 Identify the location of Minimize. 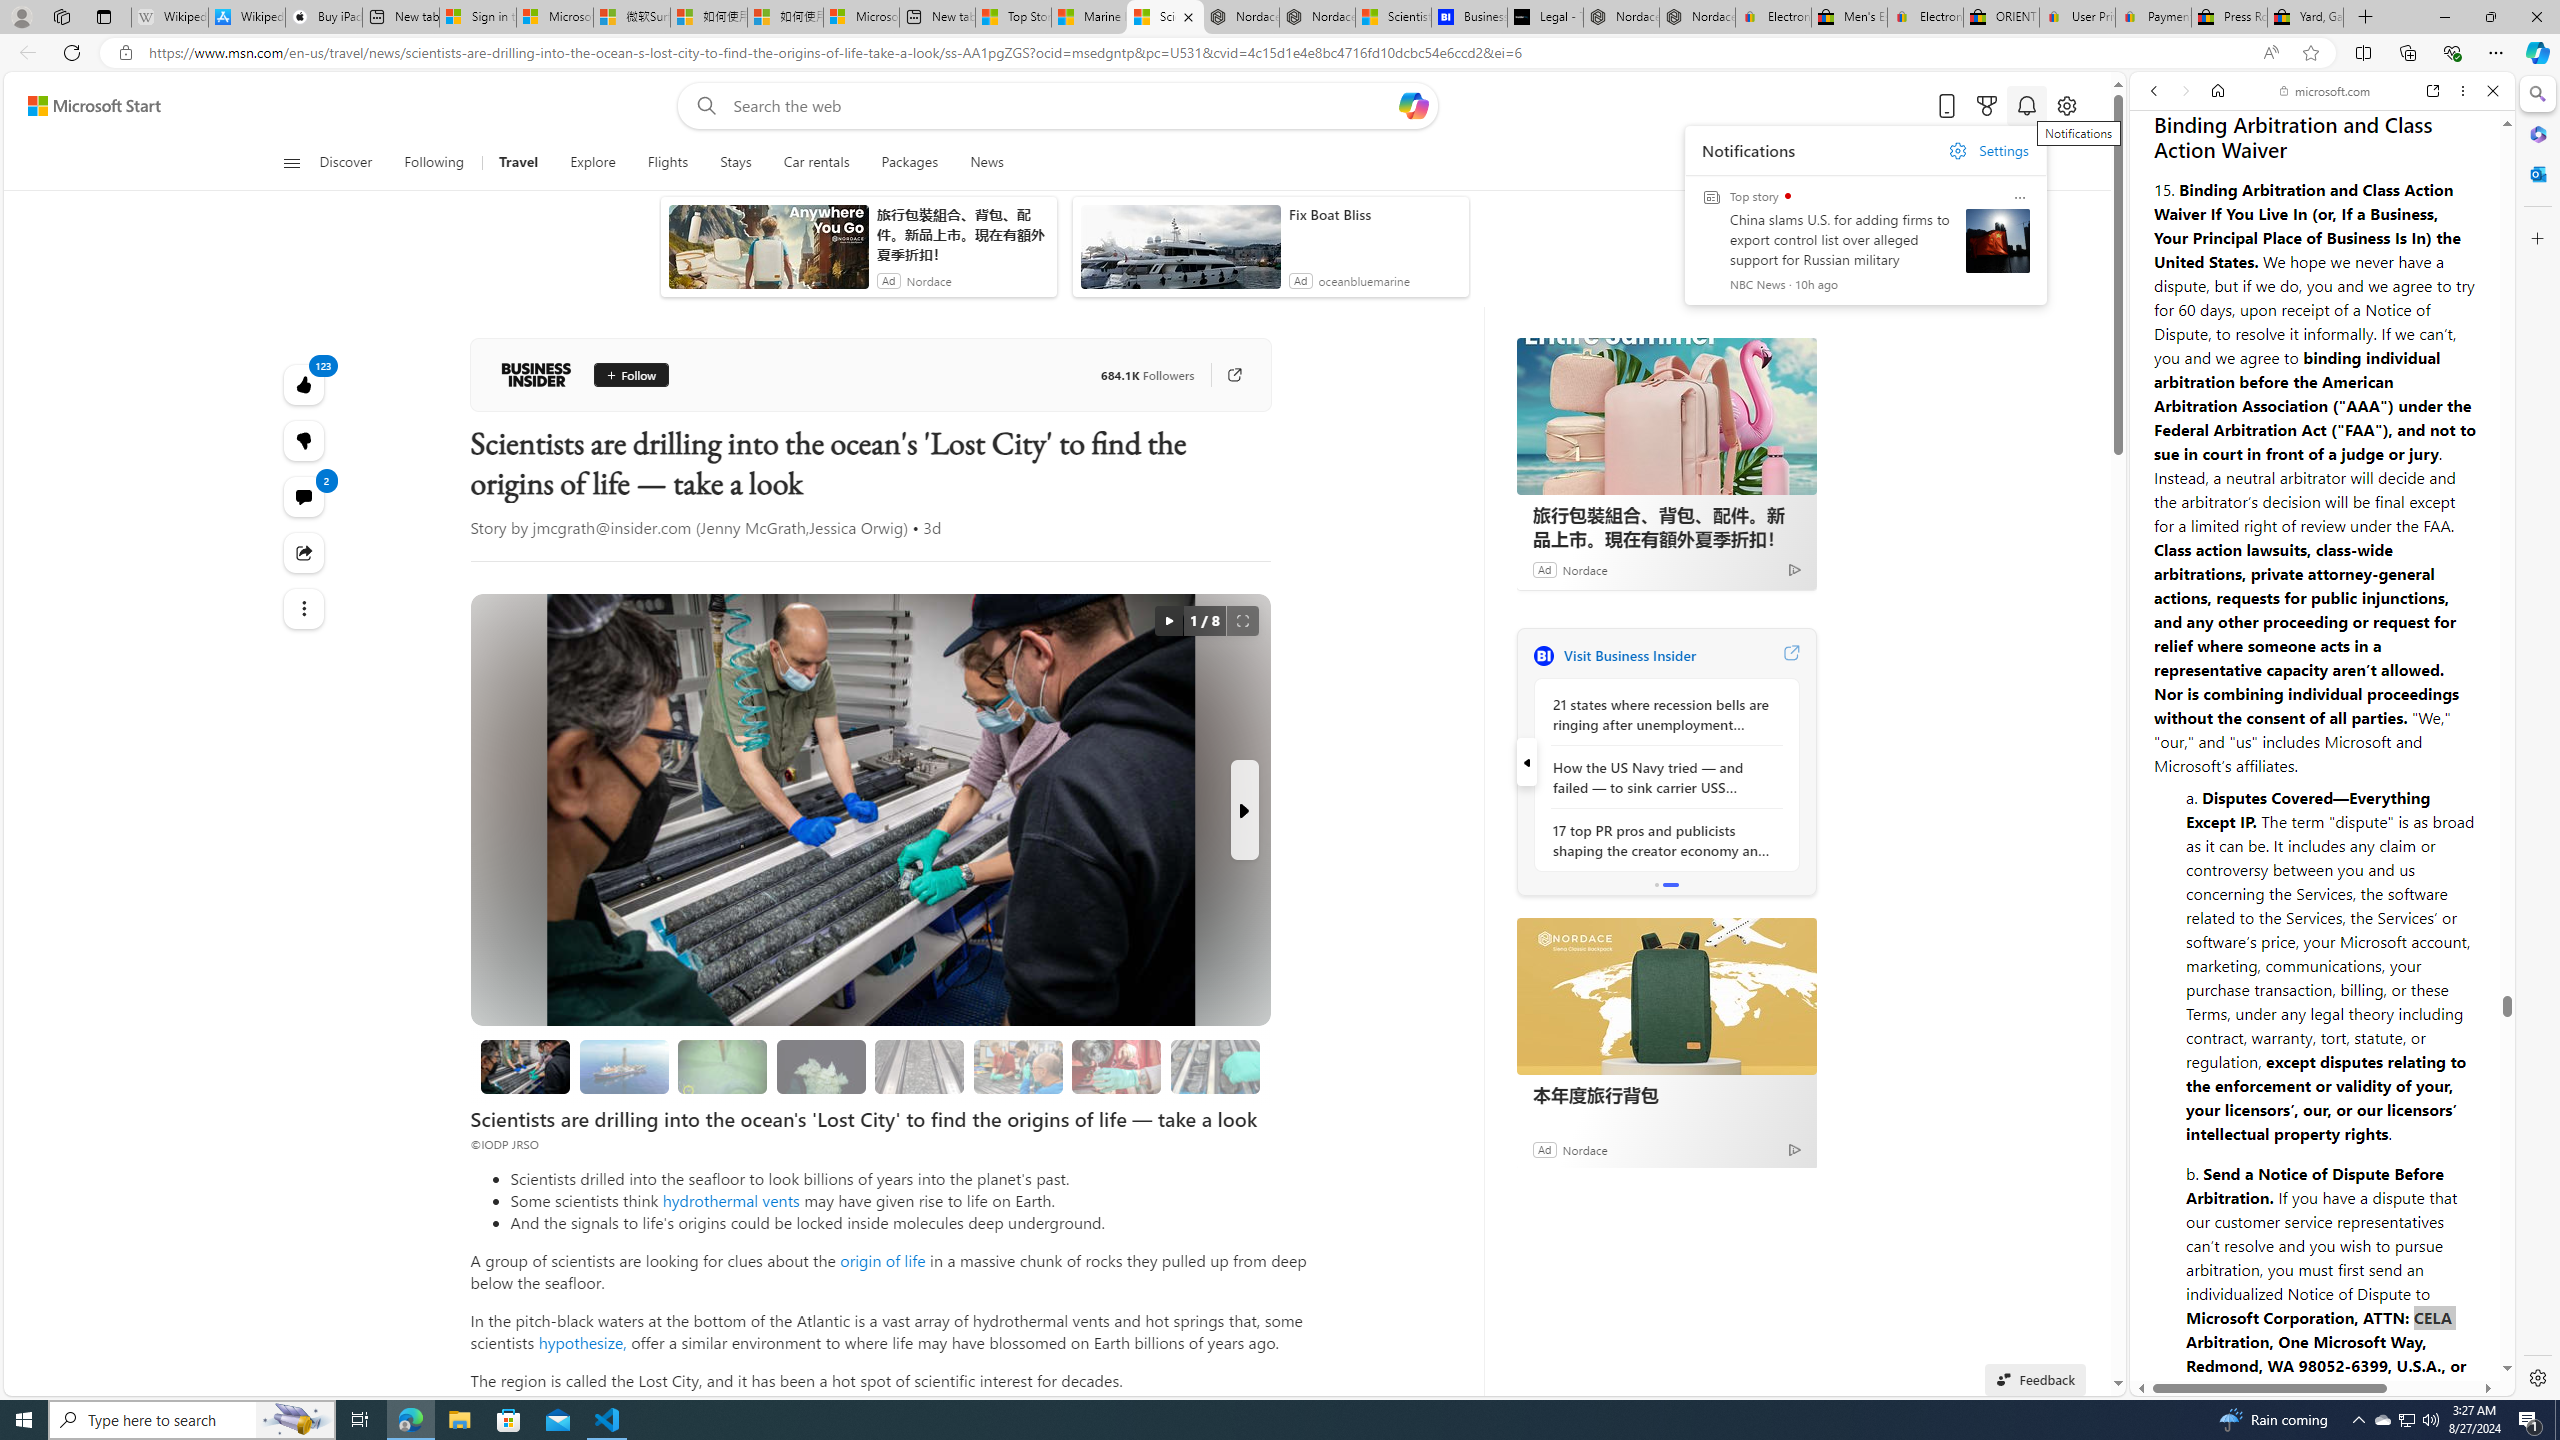
(2444, 17).